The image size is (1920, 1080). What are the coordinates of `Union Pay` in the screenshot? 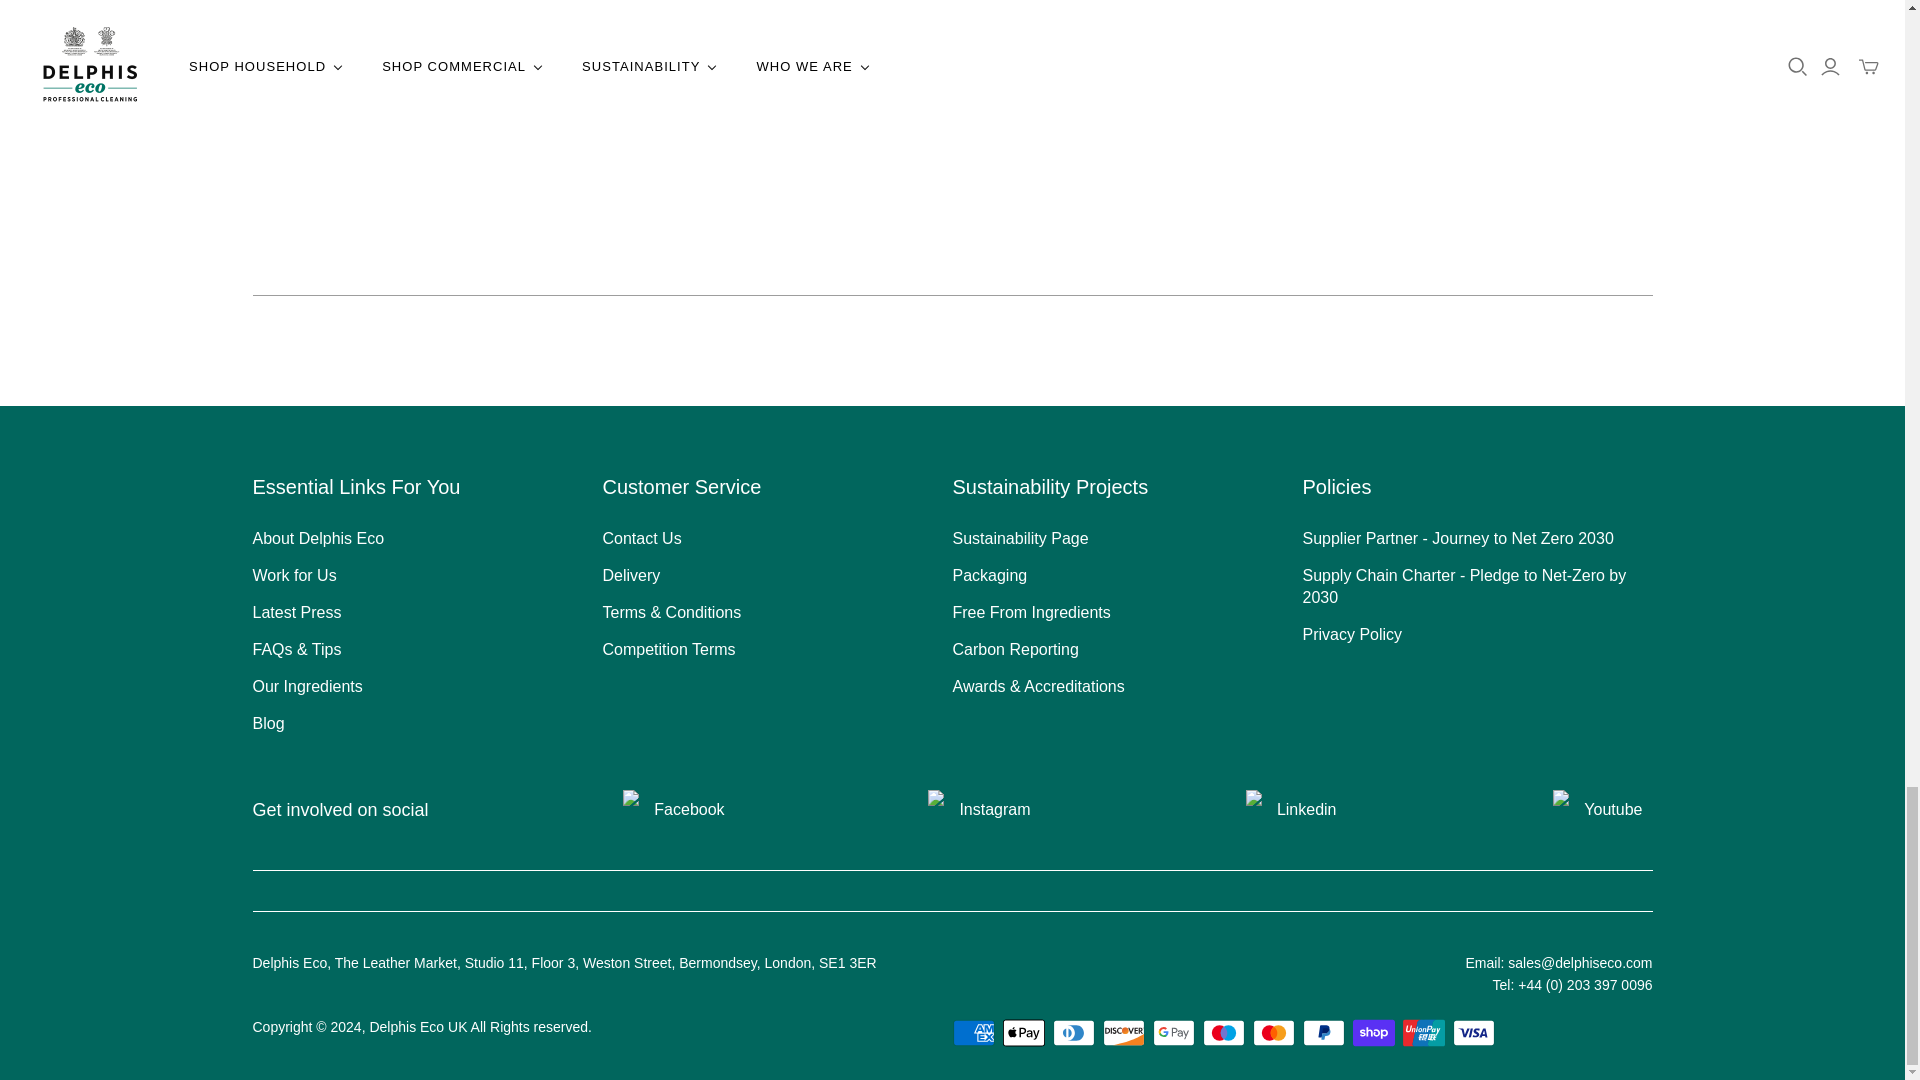 It's located at (1422, 1032).